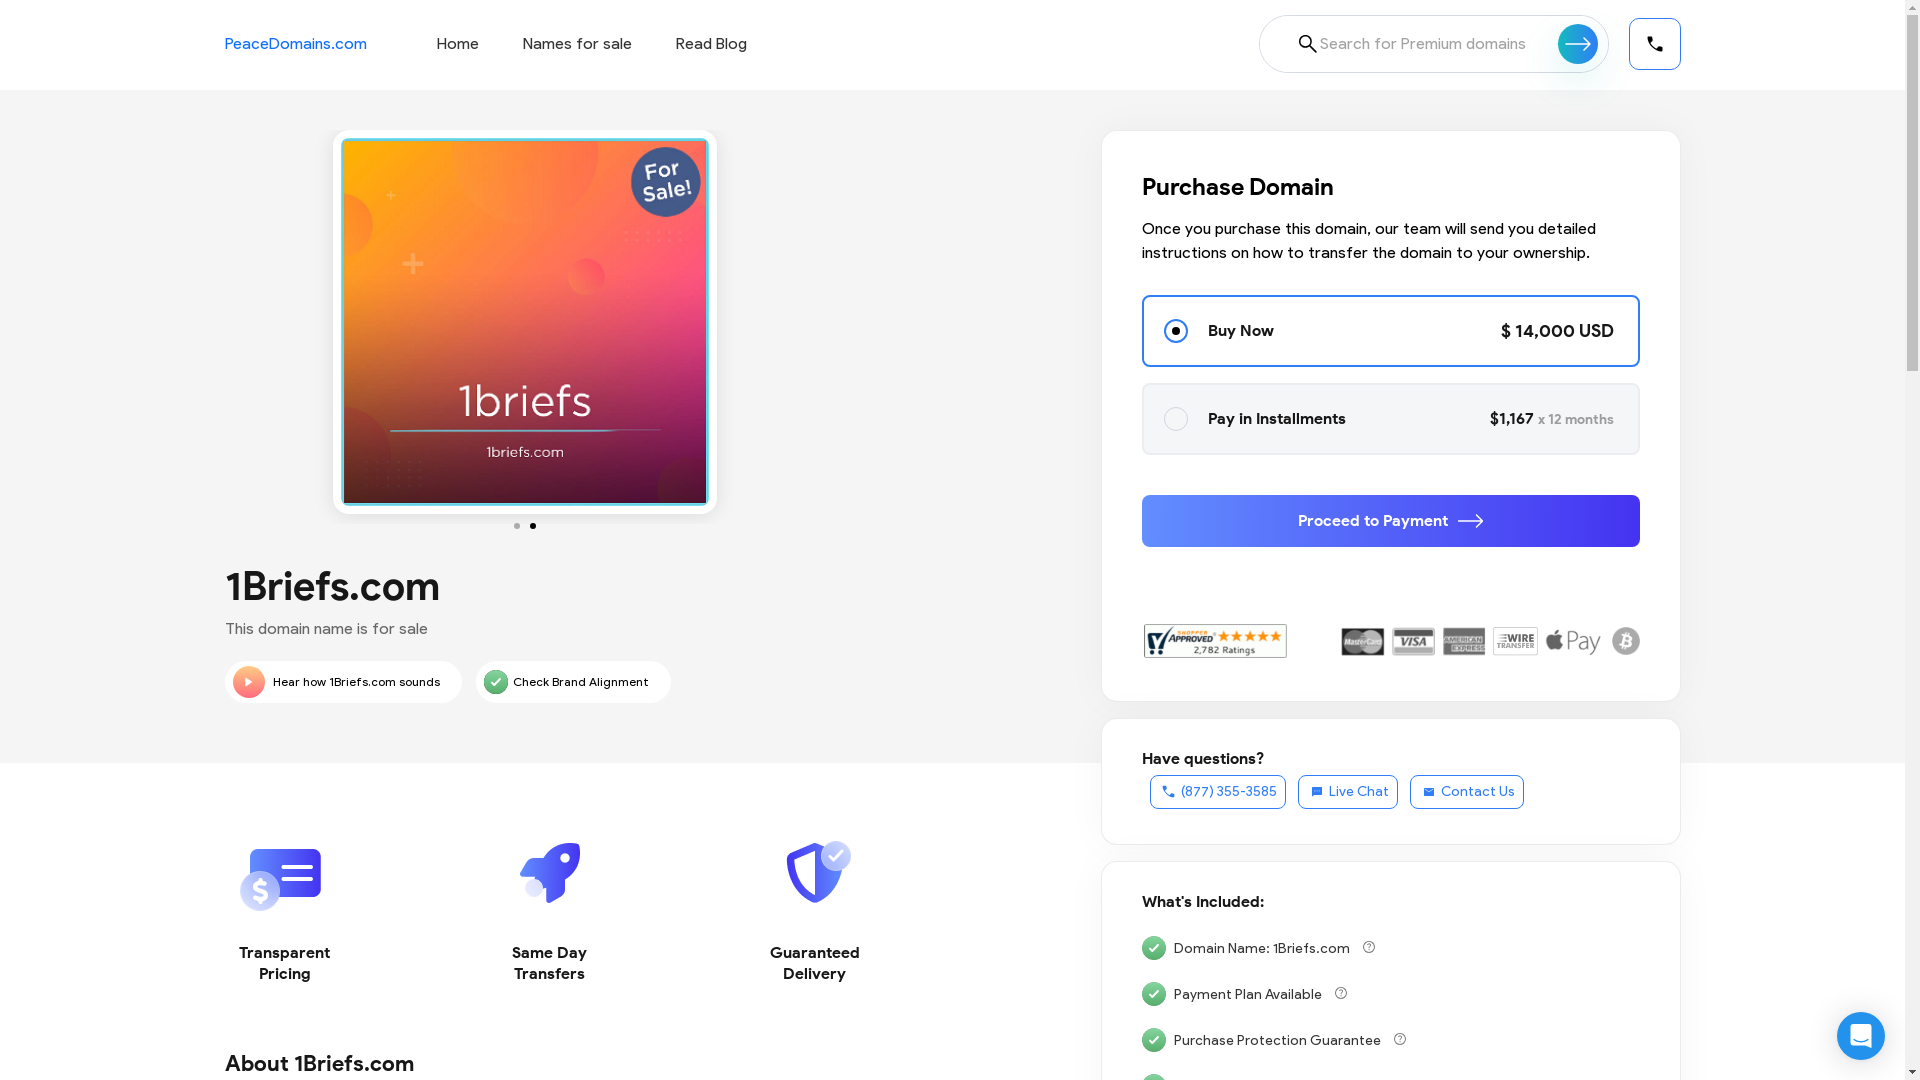 This screenshot has width=1920, height=1080. I want to click on Home, so click(457, 44).